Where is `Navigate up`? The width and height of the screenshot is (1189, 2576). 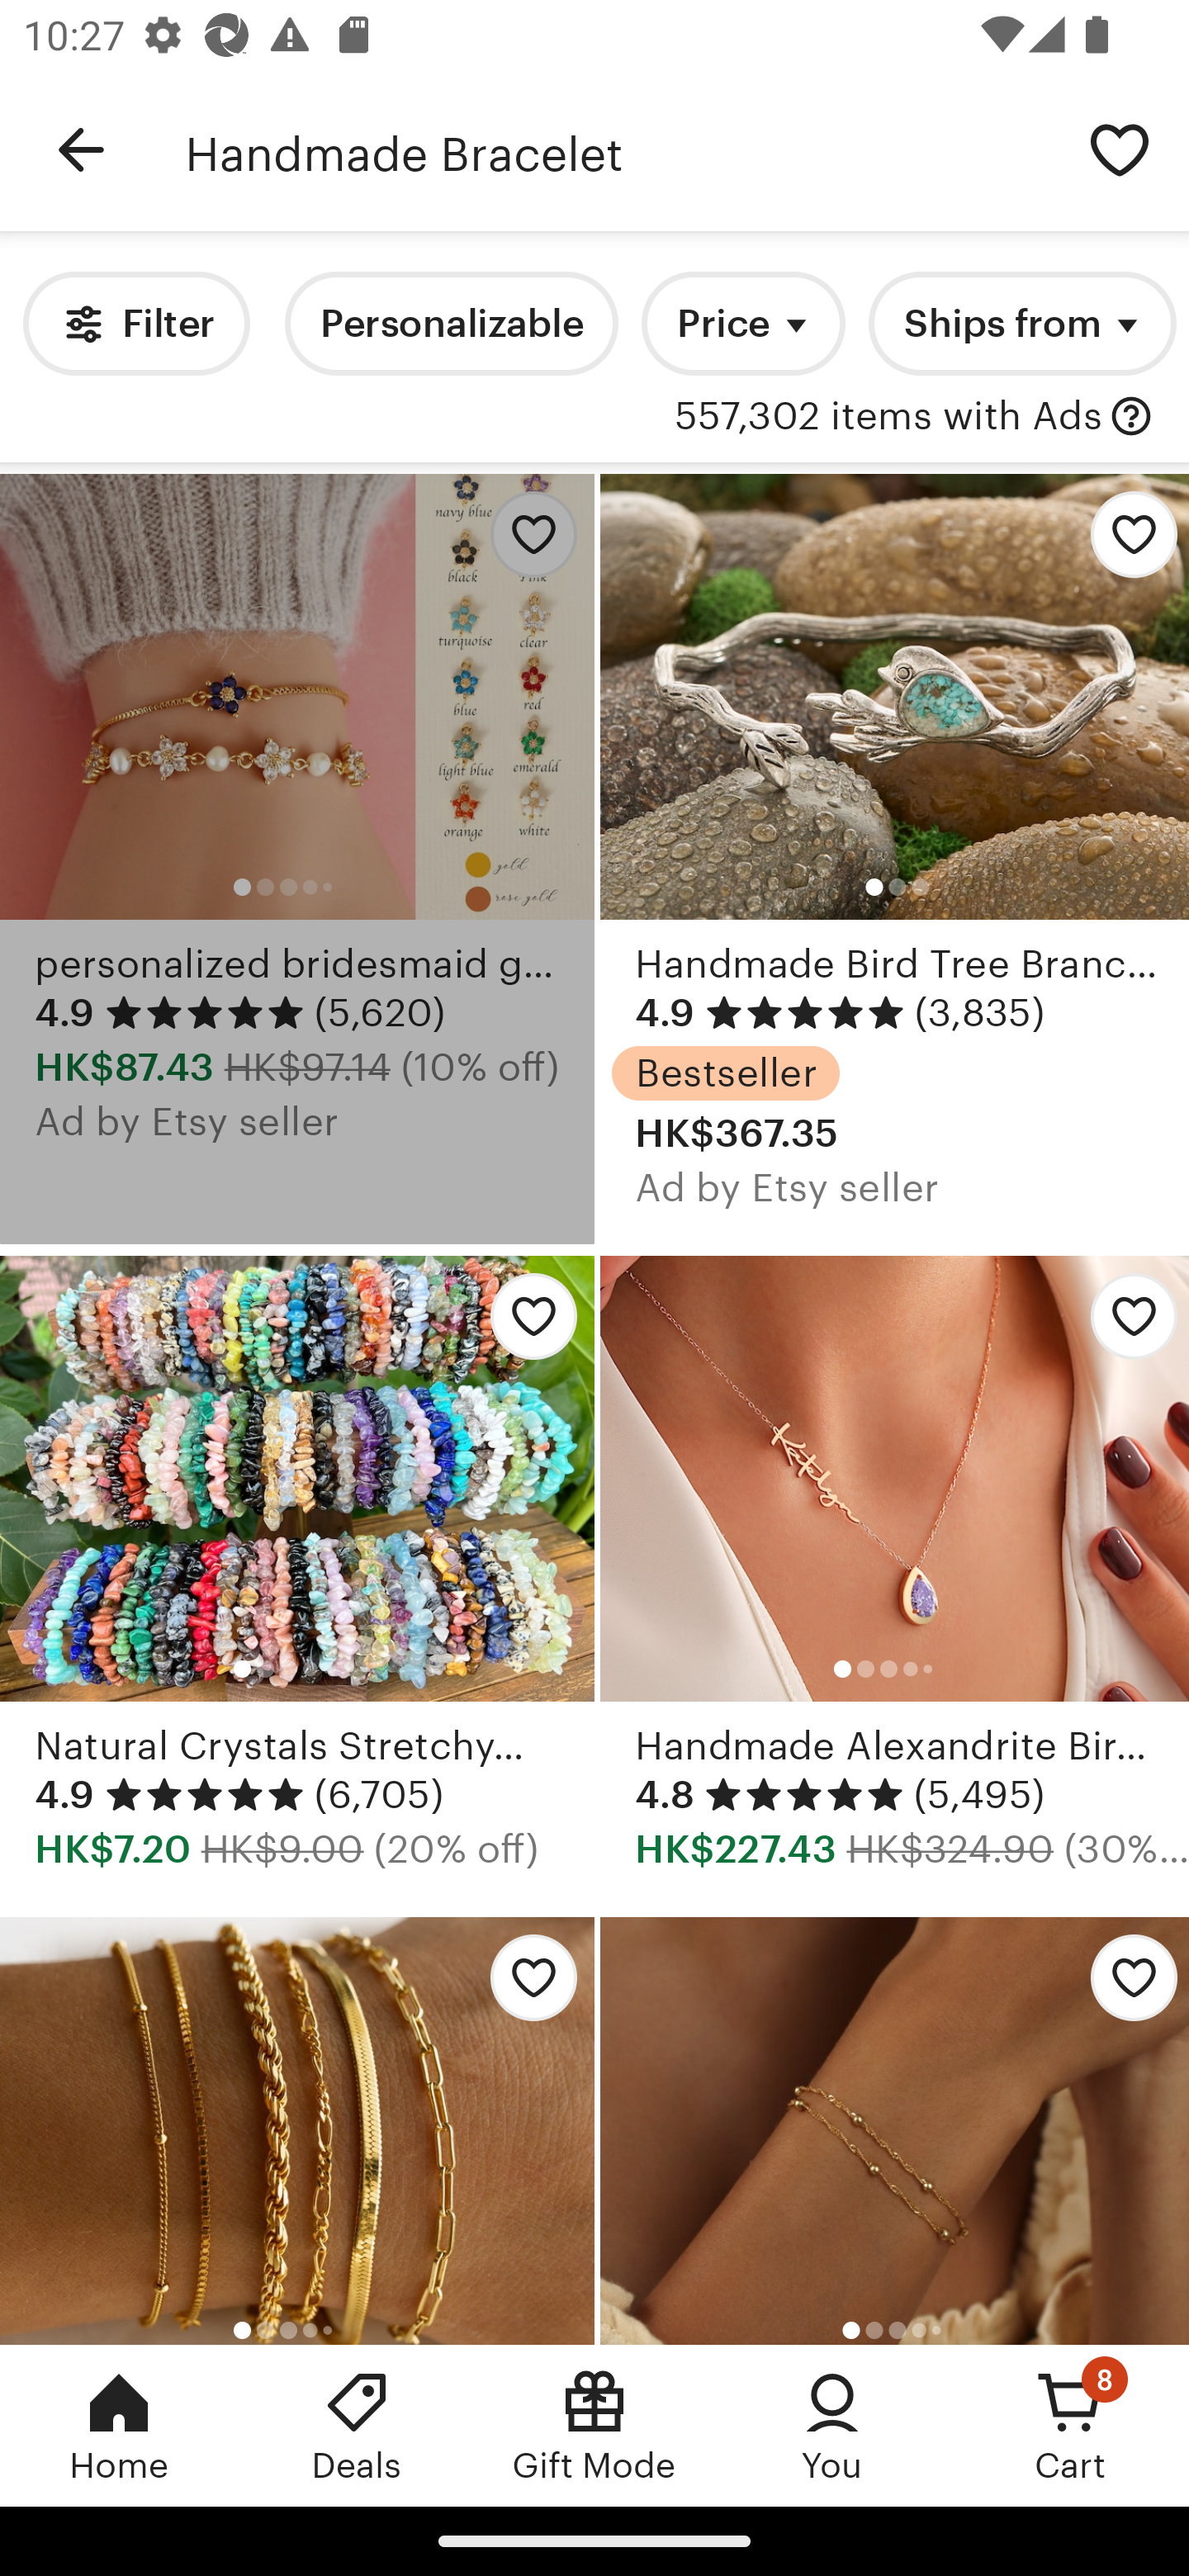
Navigate up is located at coordinates (81, 150).